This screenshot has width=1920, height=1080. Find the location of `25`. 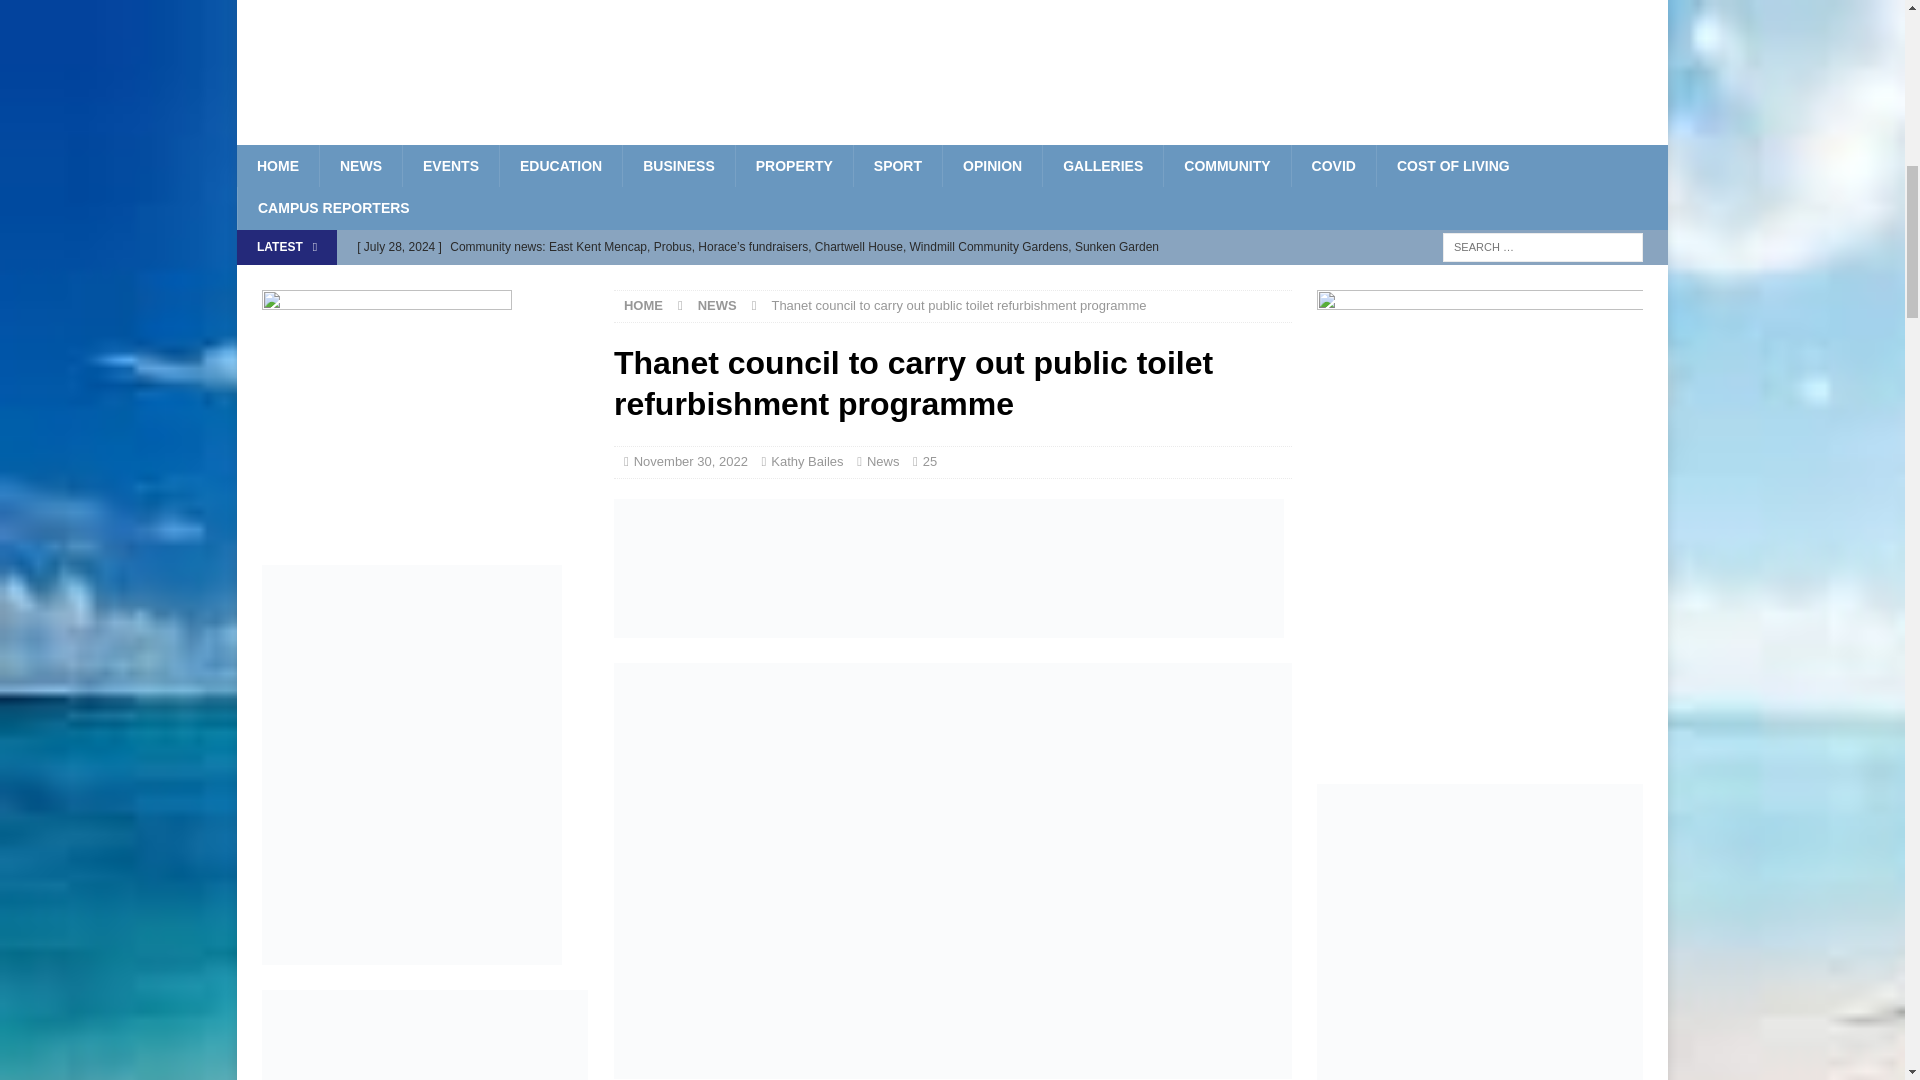

25 is located at coordinates (930, 460).